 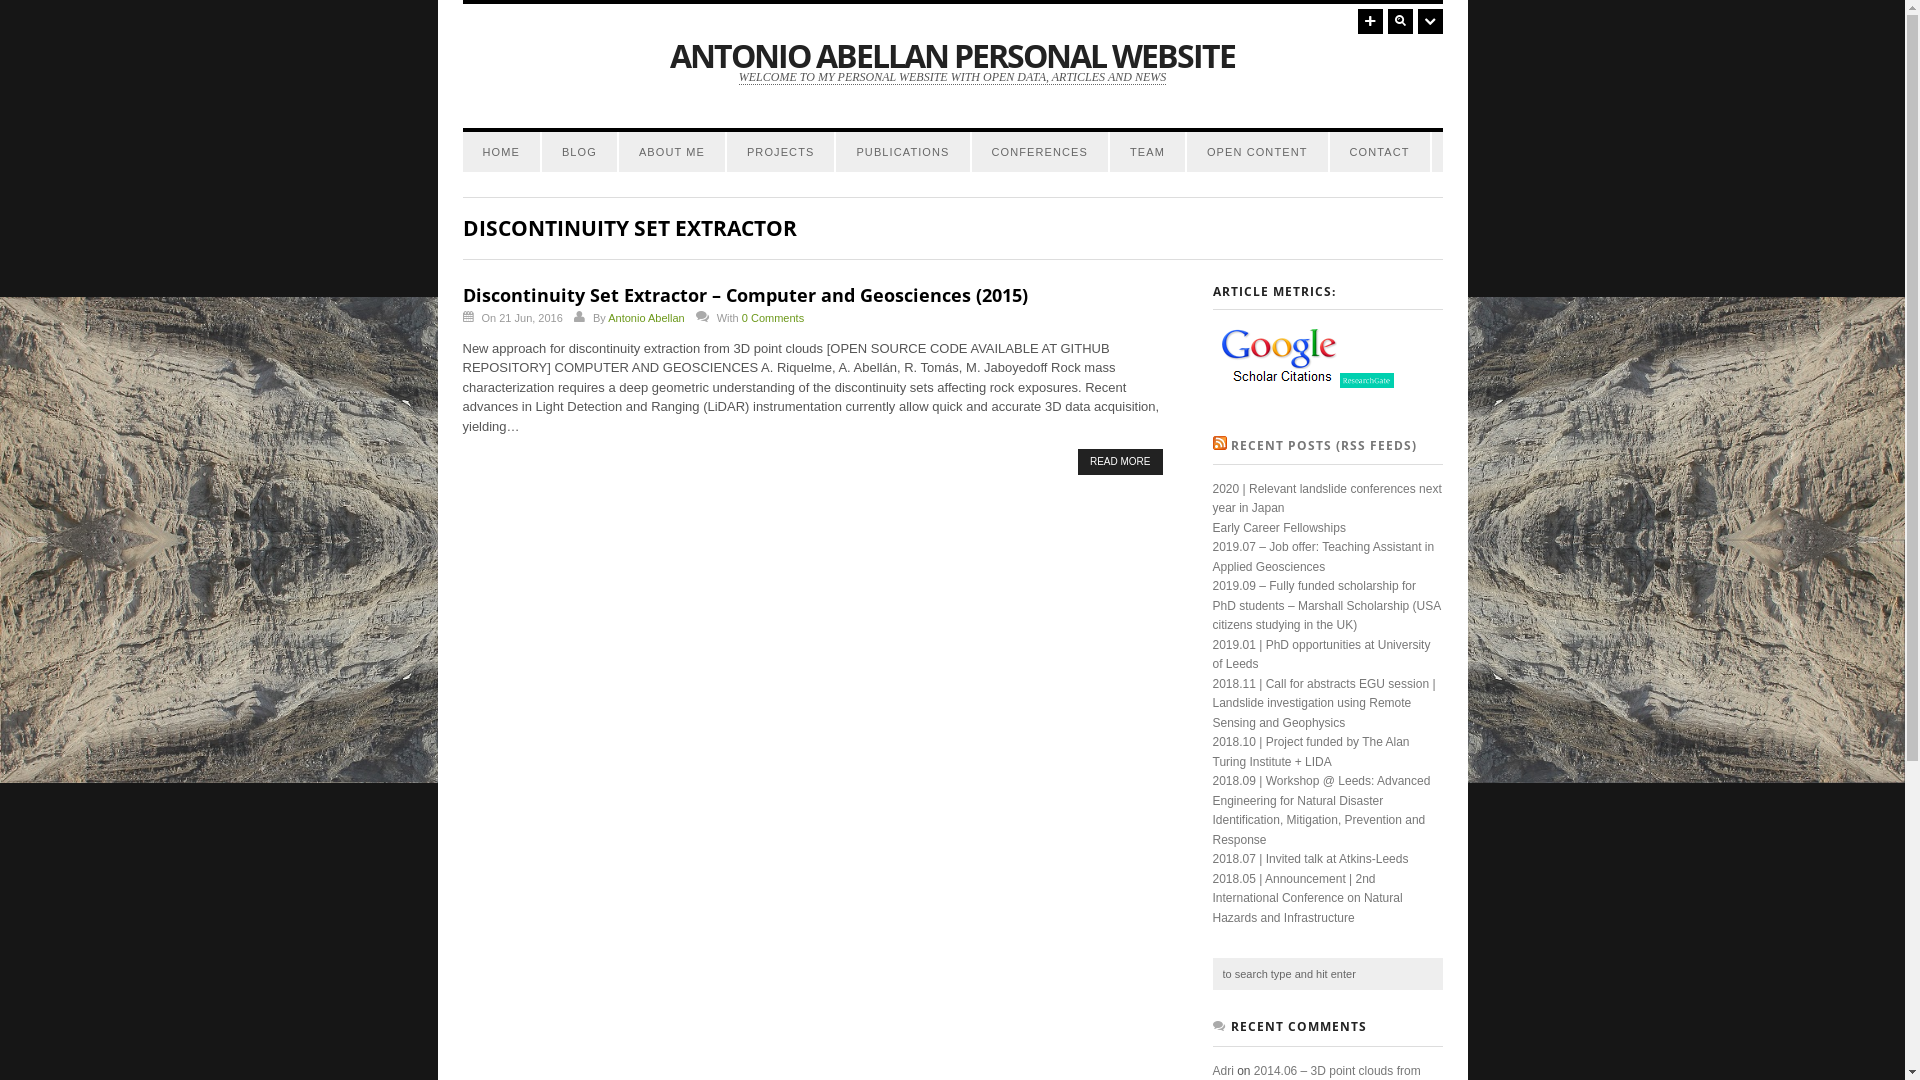 What do you see at coordinates (646, 318) in the screenshot?
I see `Antonio Abellan` at bounding box center [646, 318].